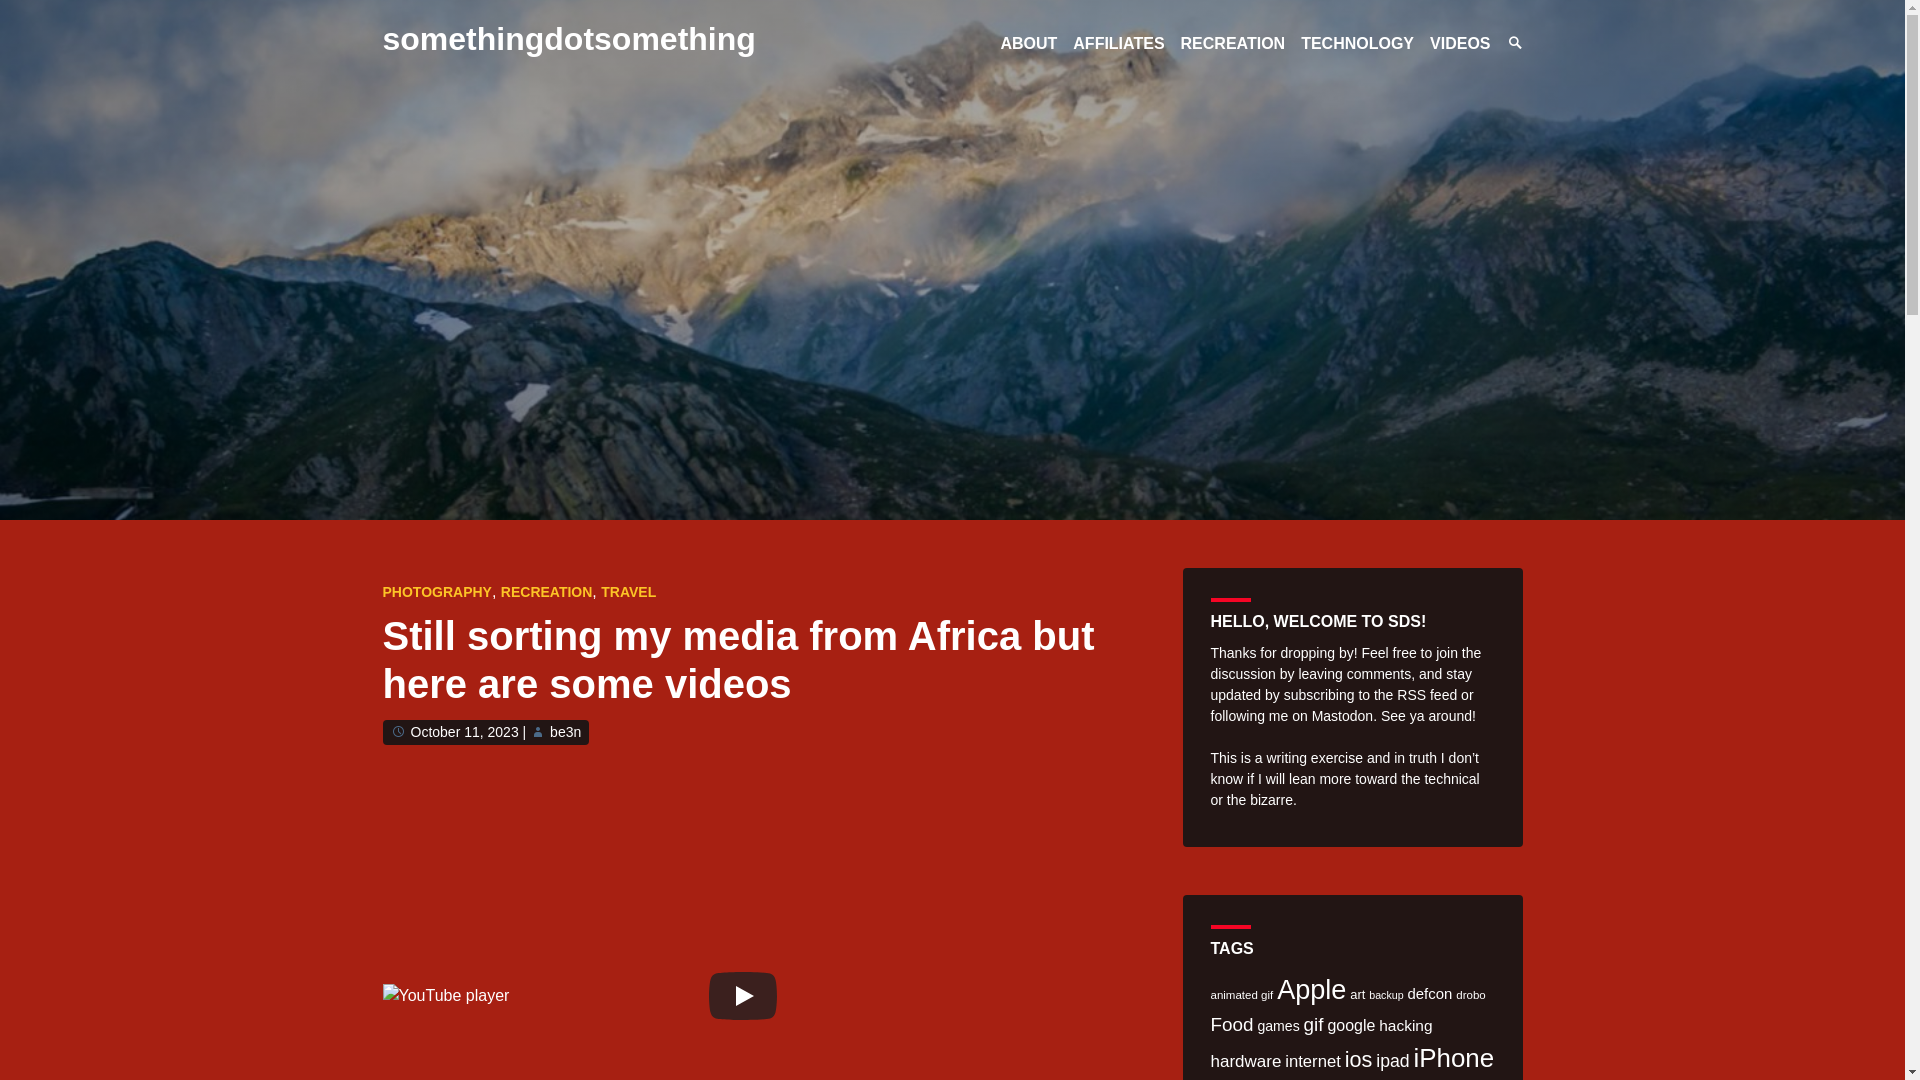  Describe the element at coordinates (1357, 994) in the screenshot. I see `art` at that location.